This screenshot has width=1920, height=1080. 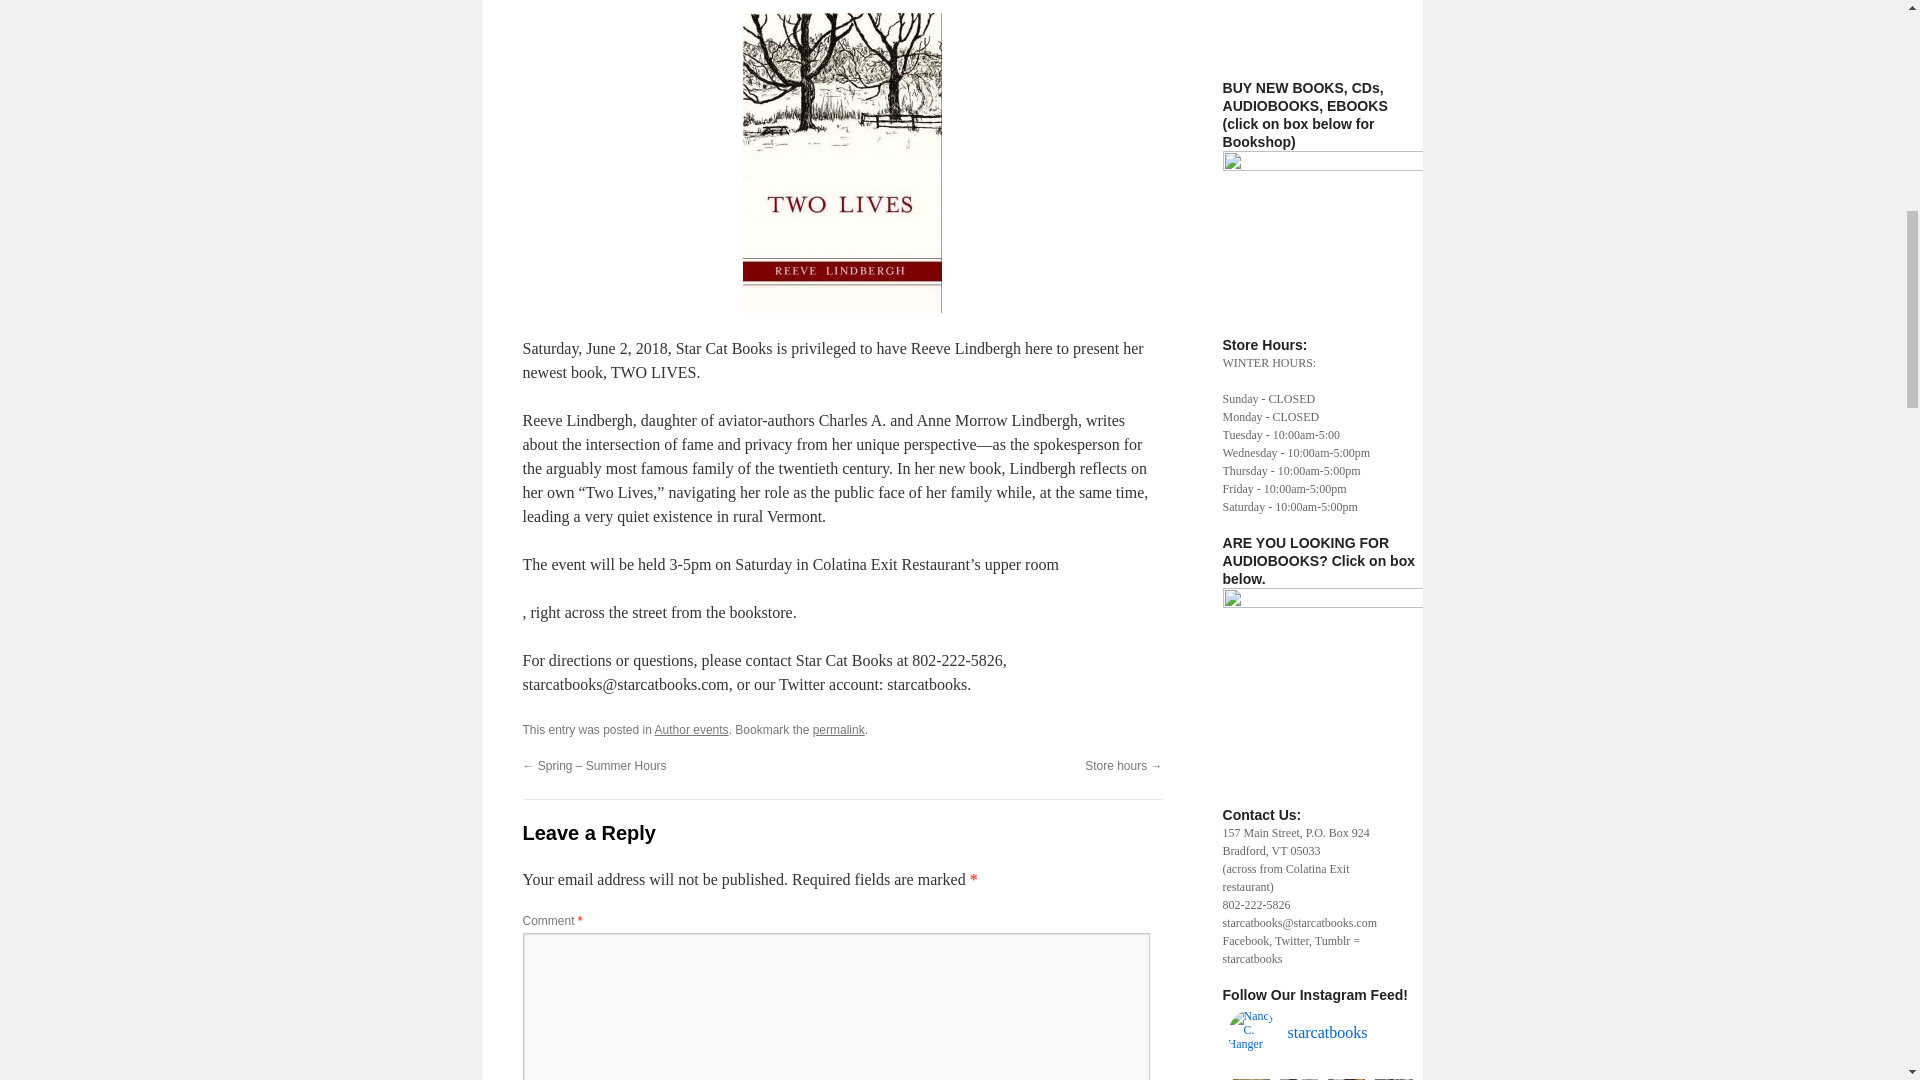 I want to click on Author events, so click(x=692, y=729).